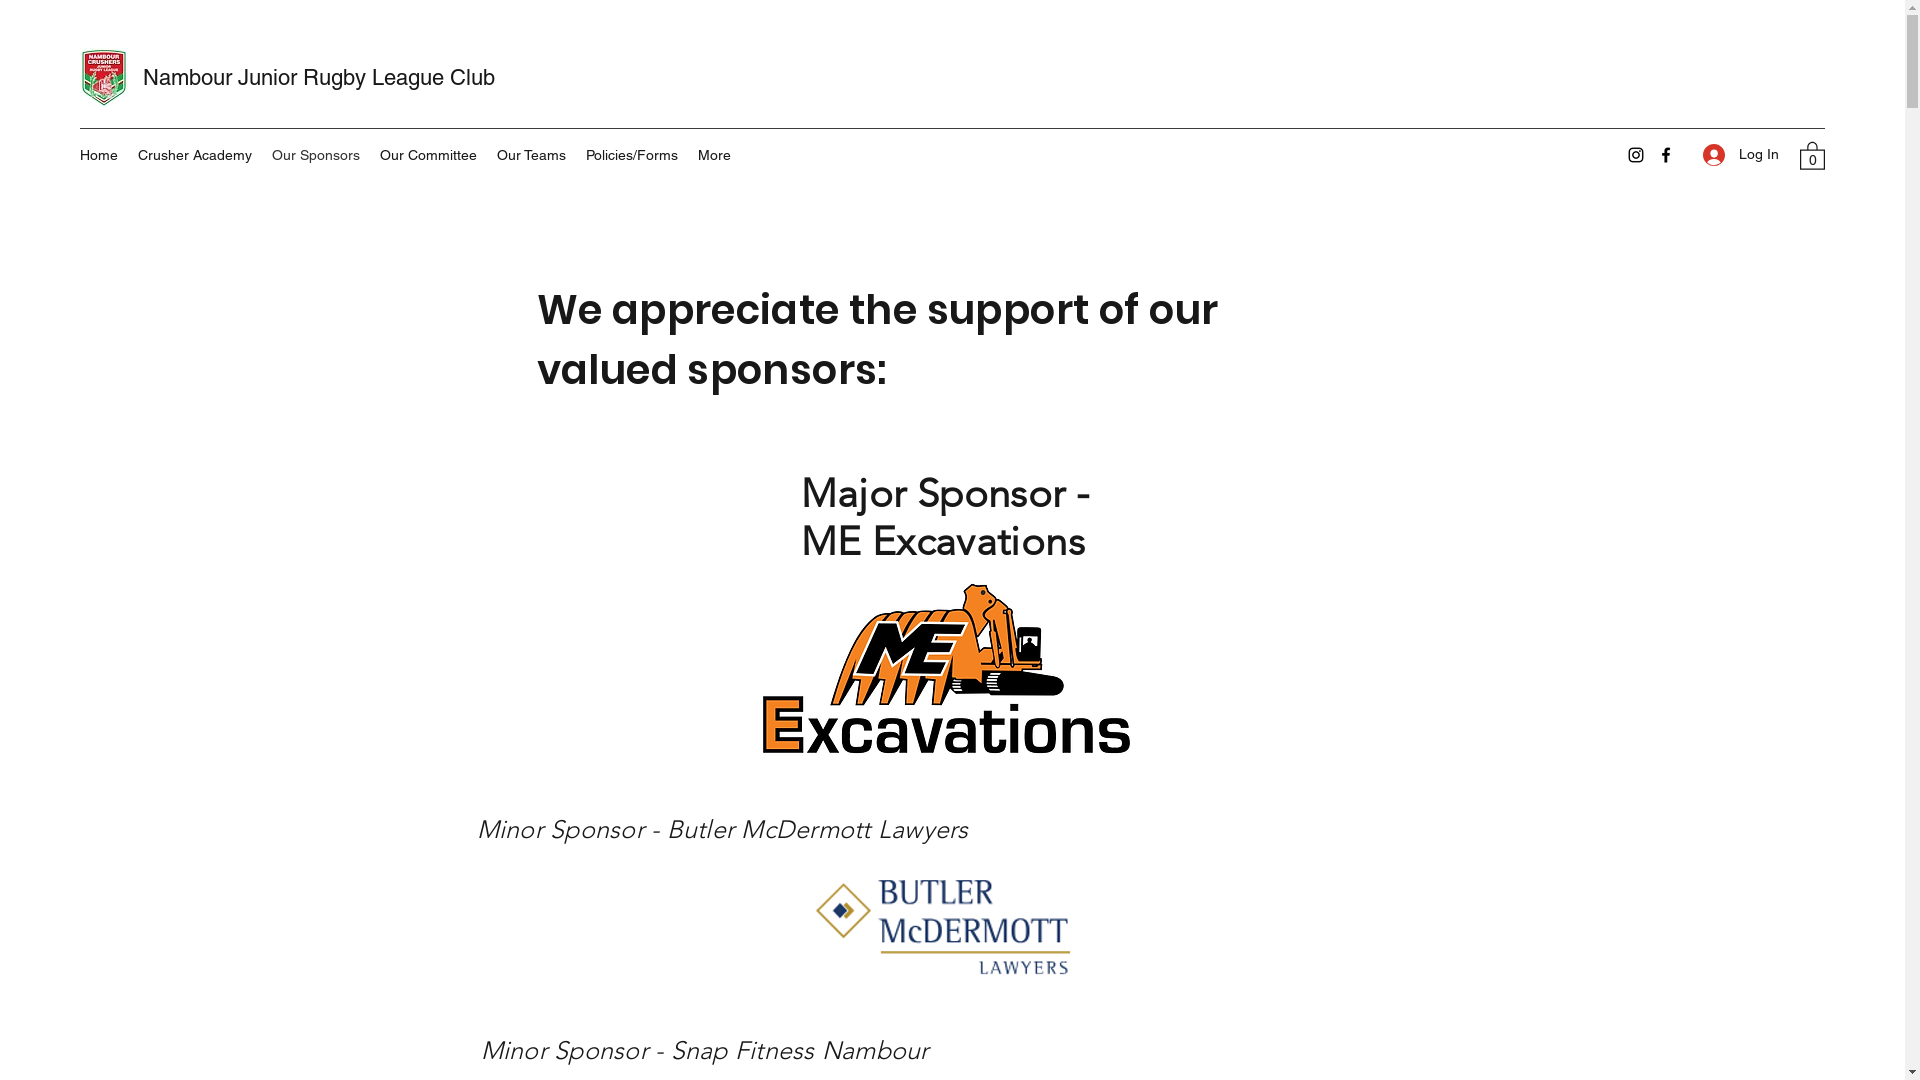 This screenshot has height=1080, width=1920. What do you see at coordinates (1812, 155) in the screenshot?
I see `0` at bounding box center [1812, 155].